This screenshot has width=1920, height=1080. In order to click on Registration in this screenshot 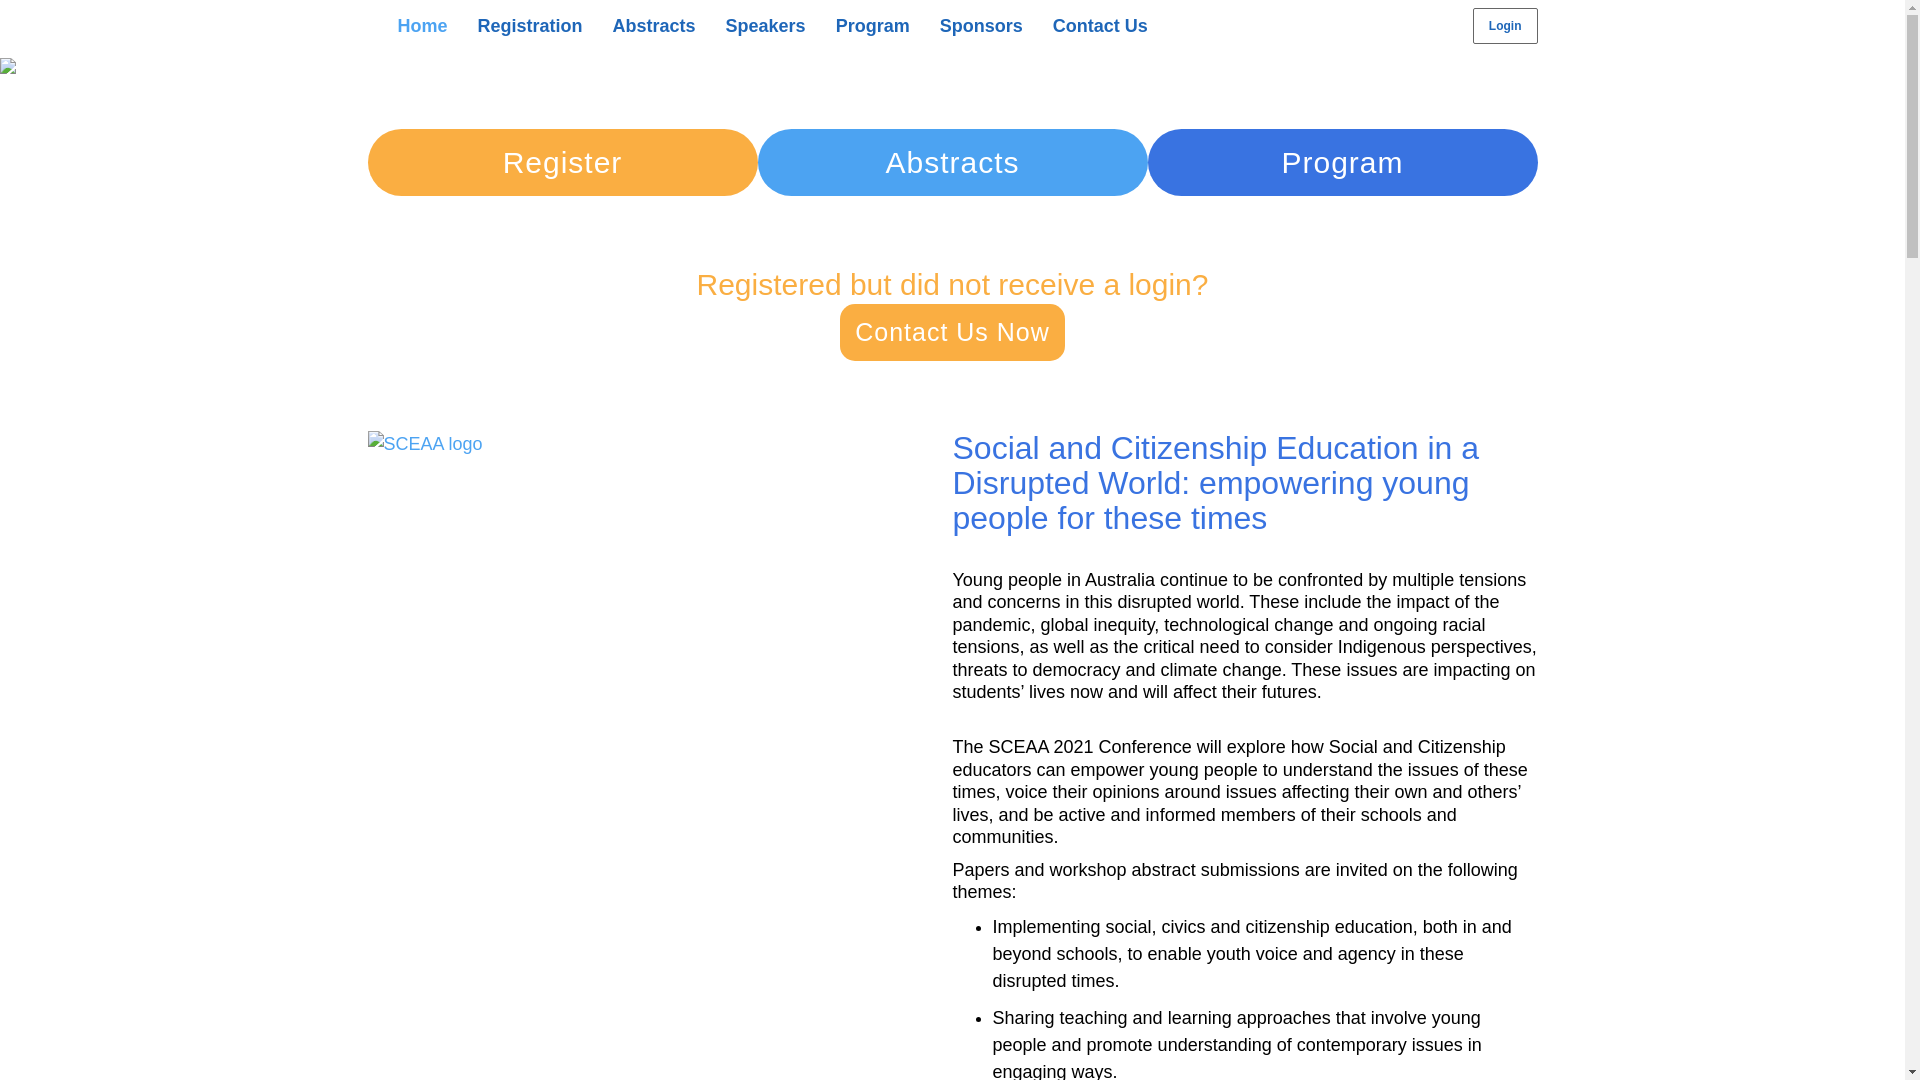, I will do `click(530, 26)`.